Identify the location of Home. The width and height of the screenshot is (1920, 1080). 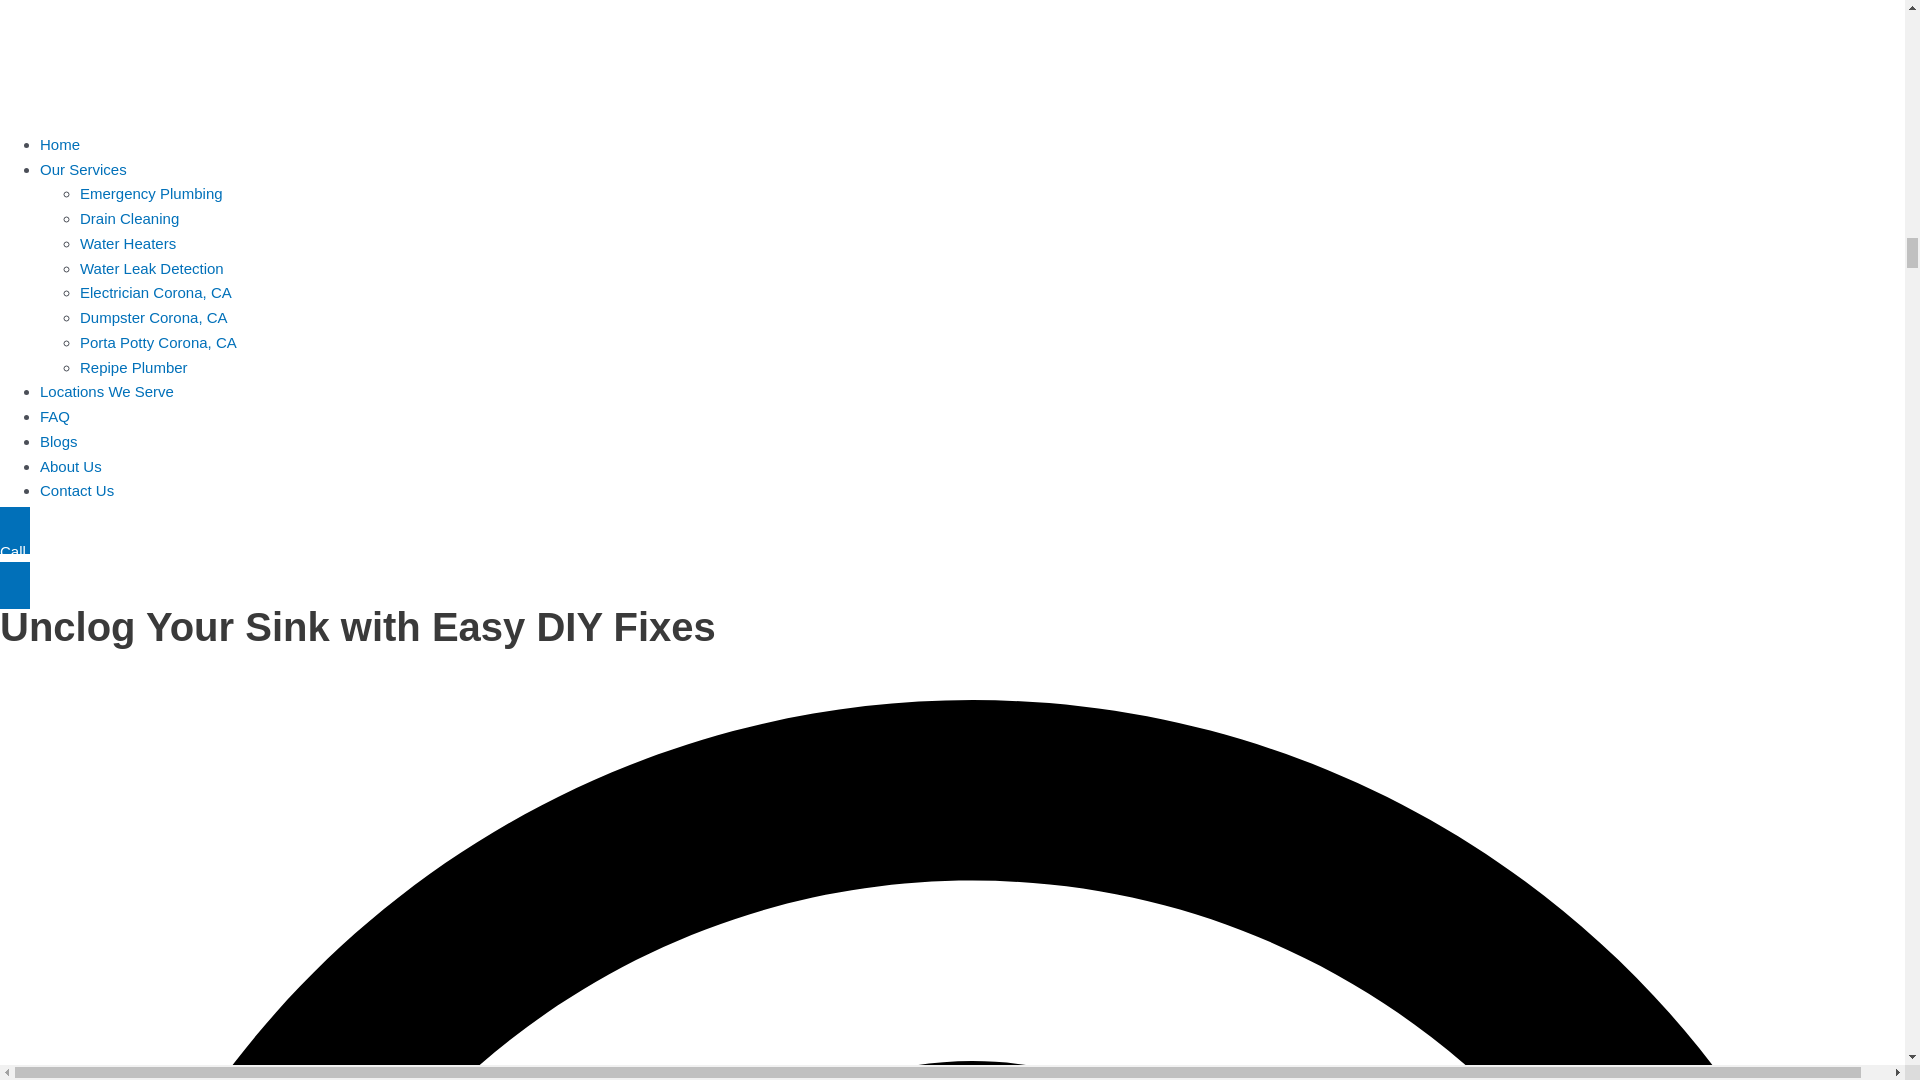
(60, 144).